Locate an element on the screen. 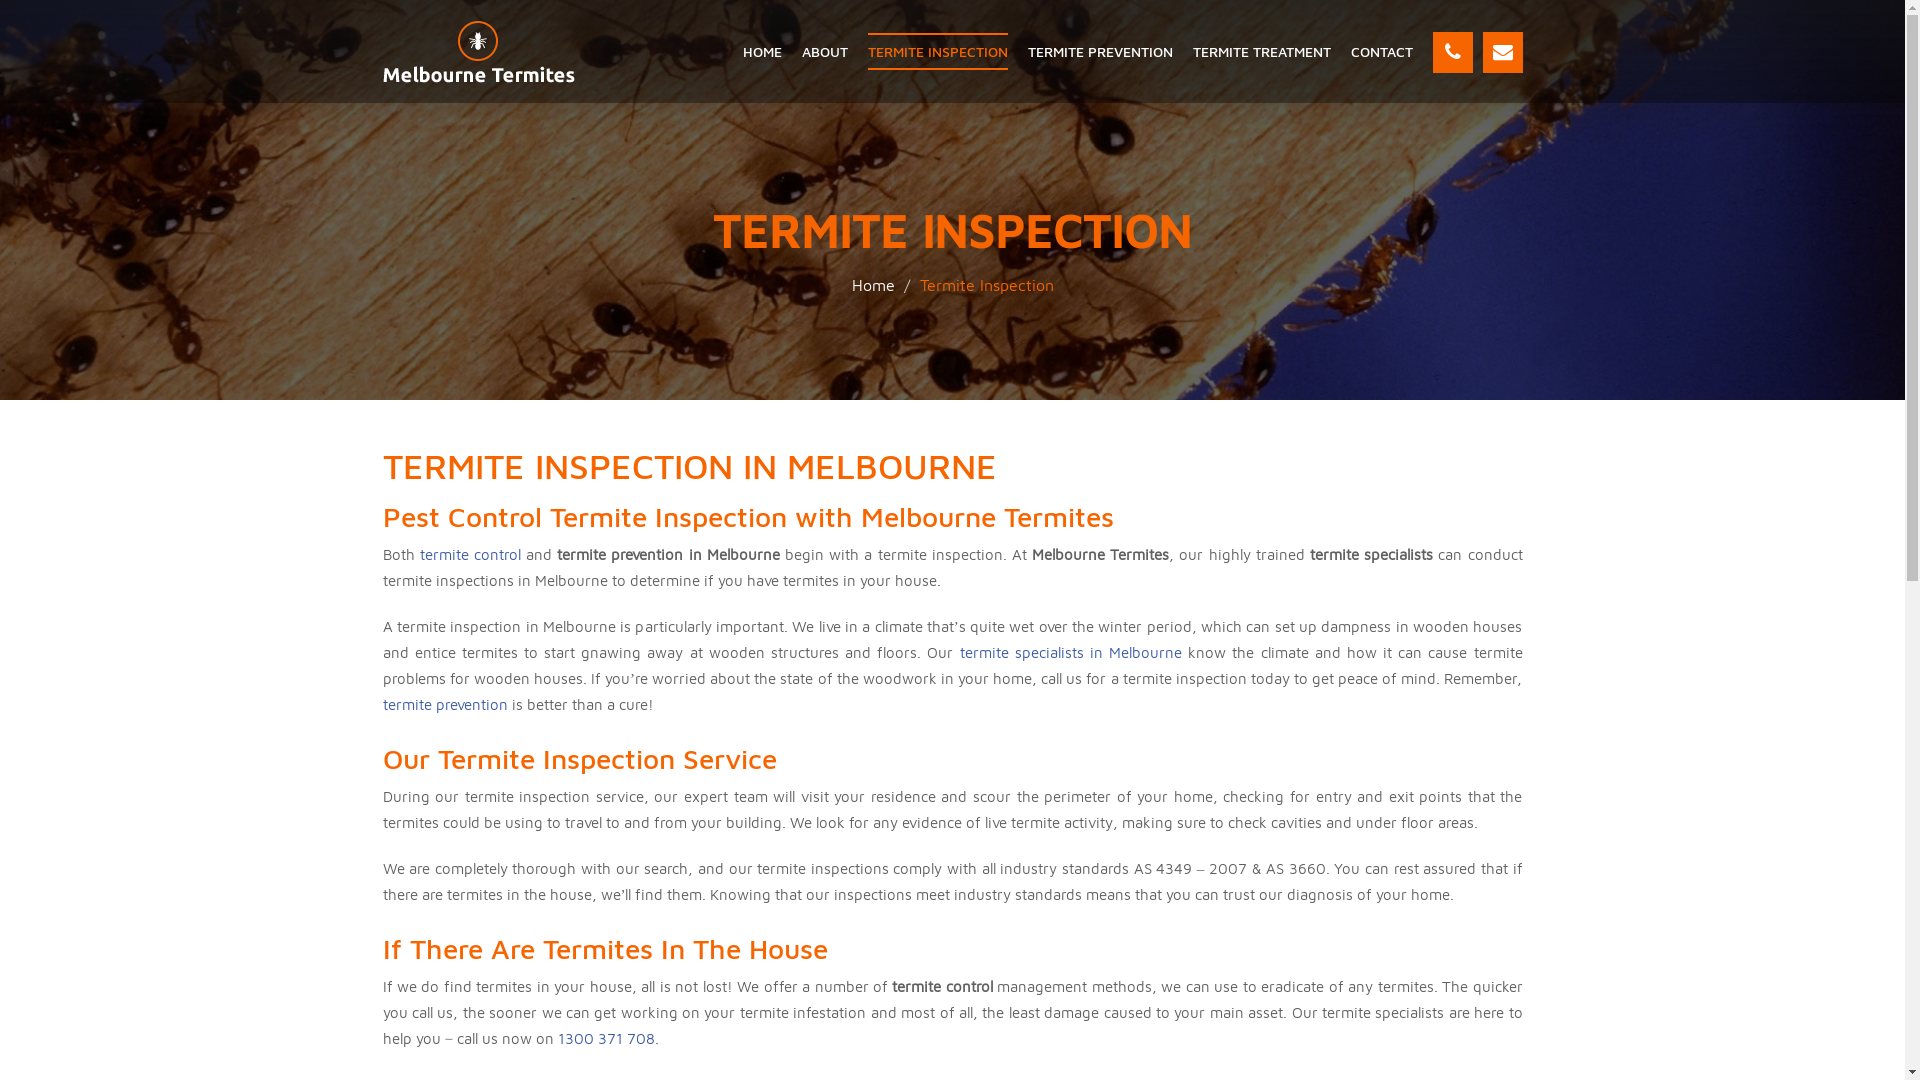 The height and width of the screenshot is (1080, 1920). HOME is located at coordinates (762, 52).